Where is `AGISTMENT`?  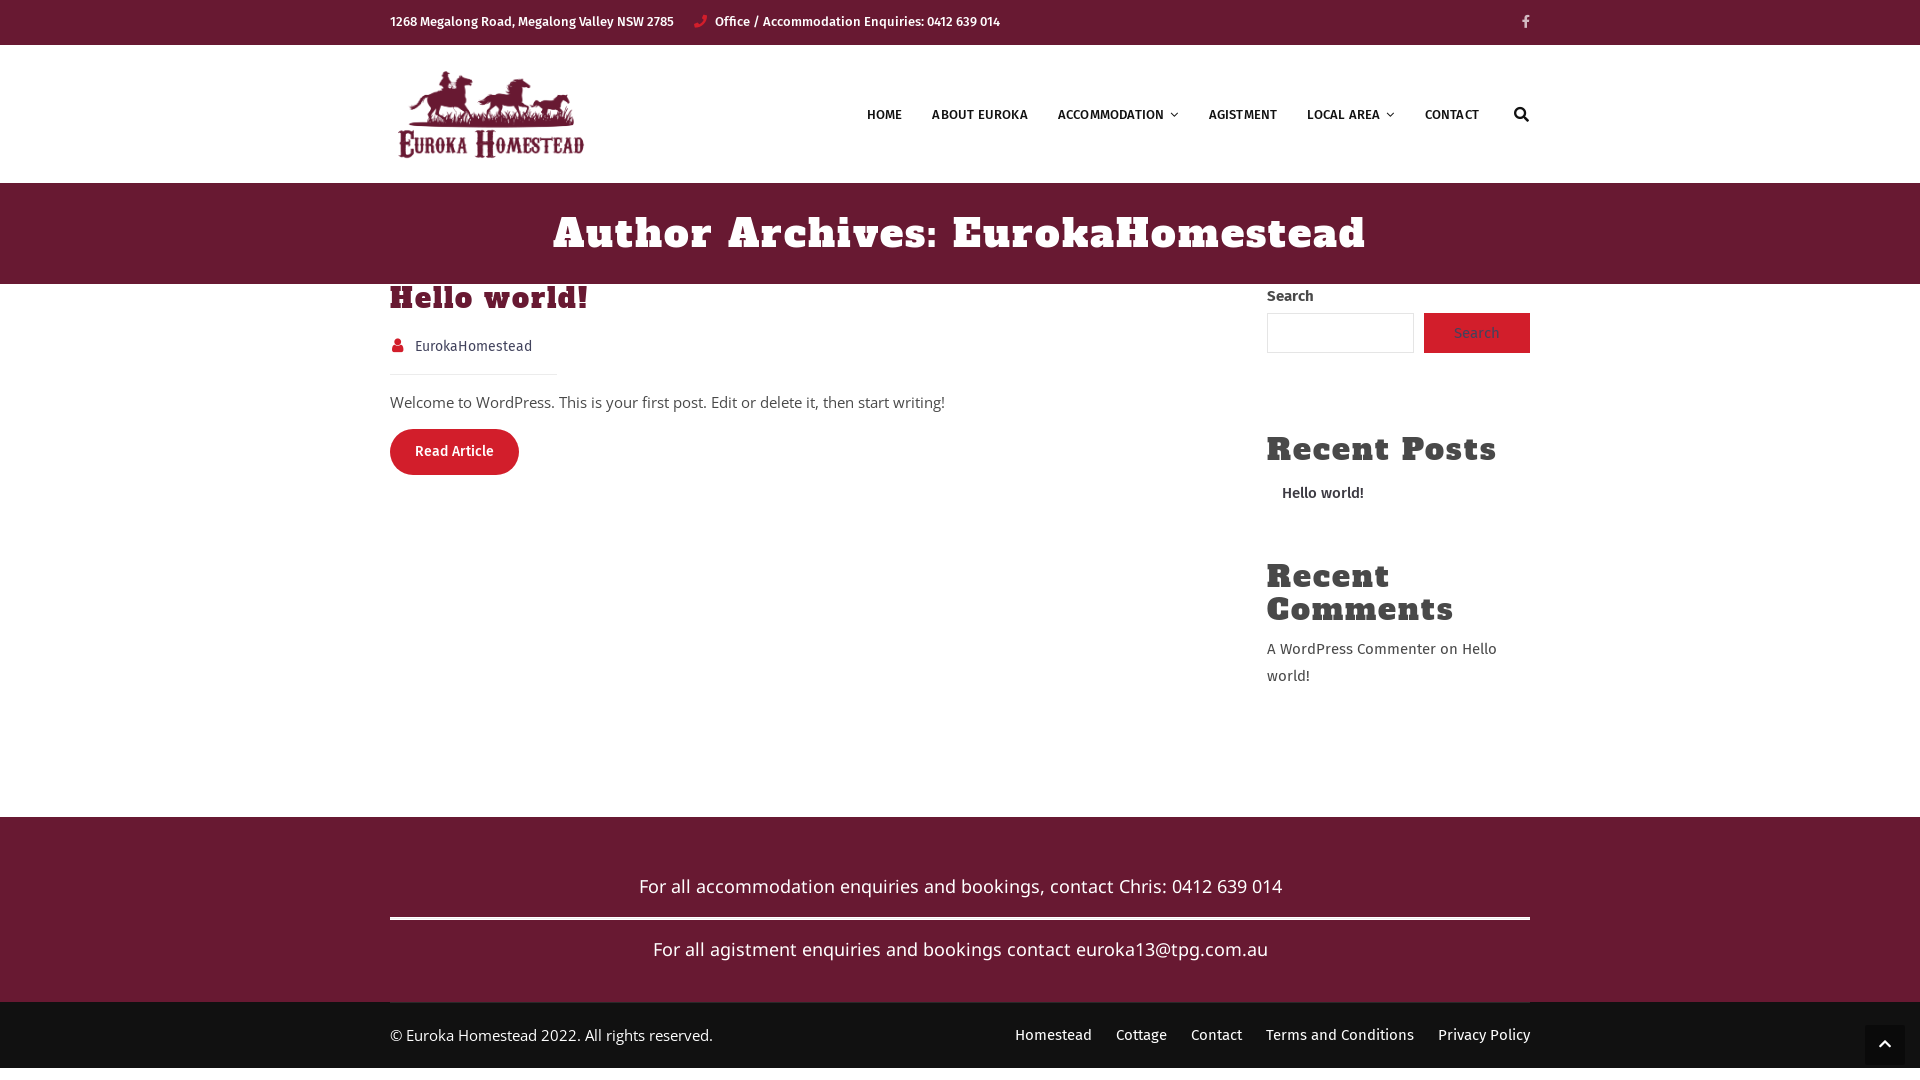 AGISTMENT is located at coordinates (1244, 115).